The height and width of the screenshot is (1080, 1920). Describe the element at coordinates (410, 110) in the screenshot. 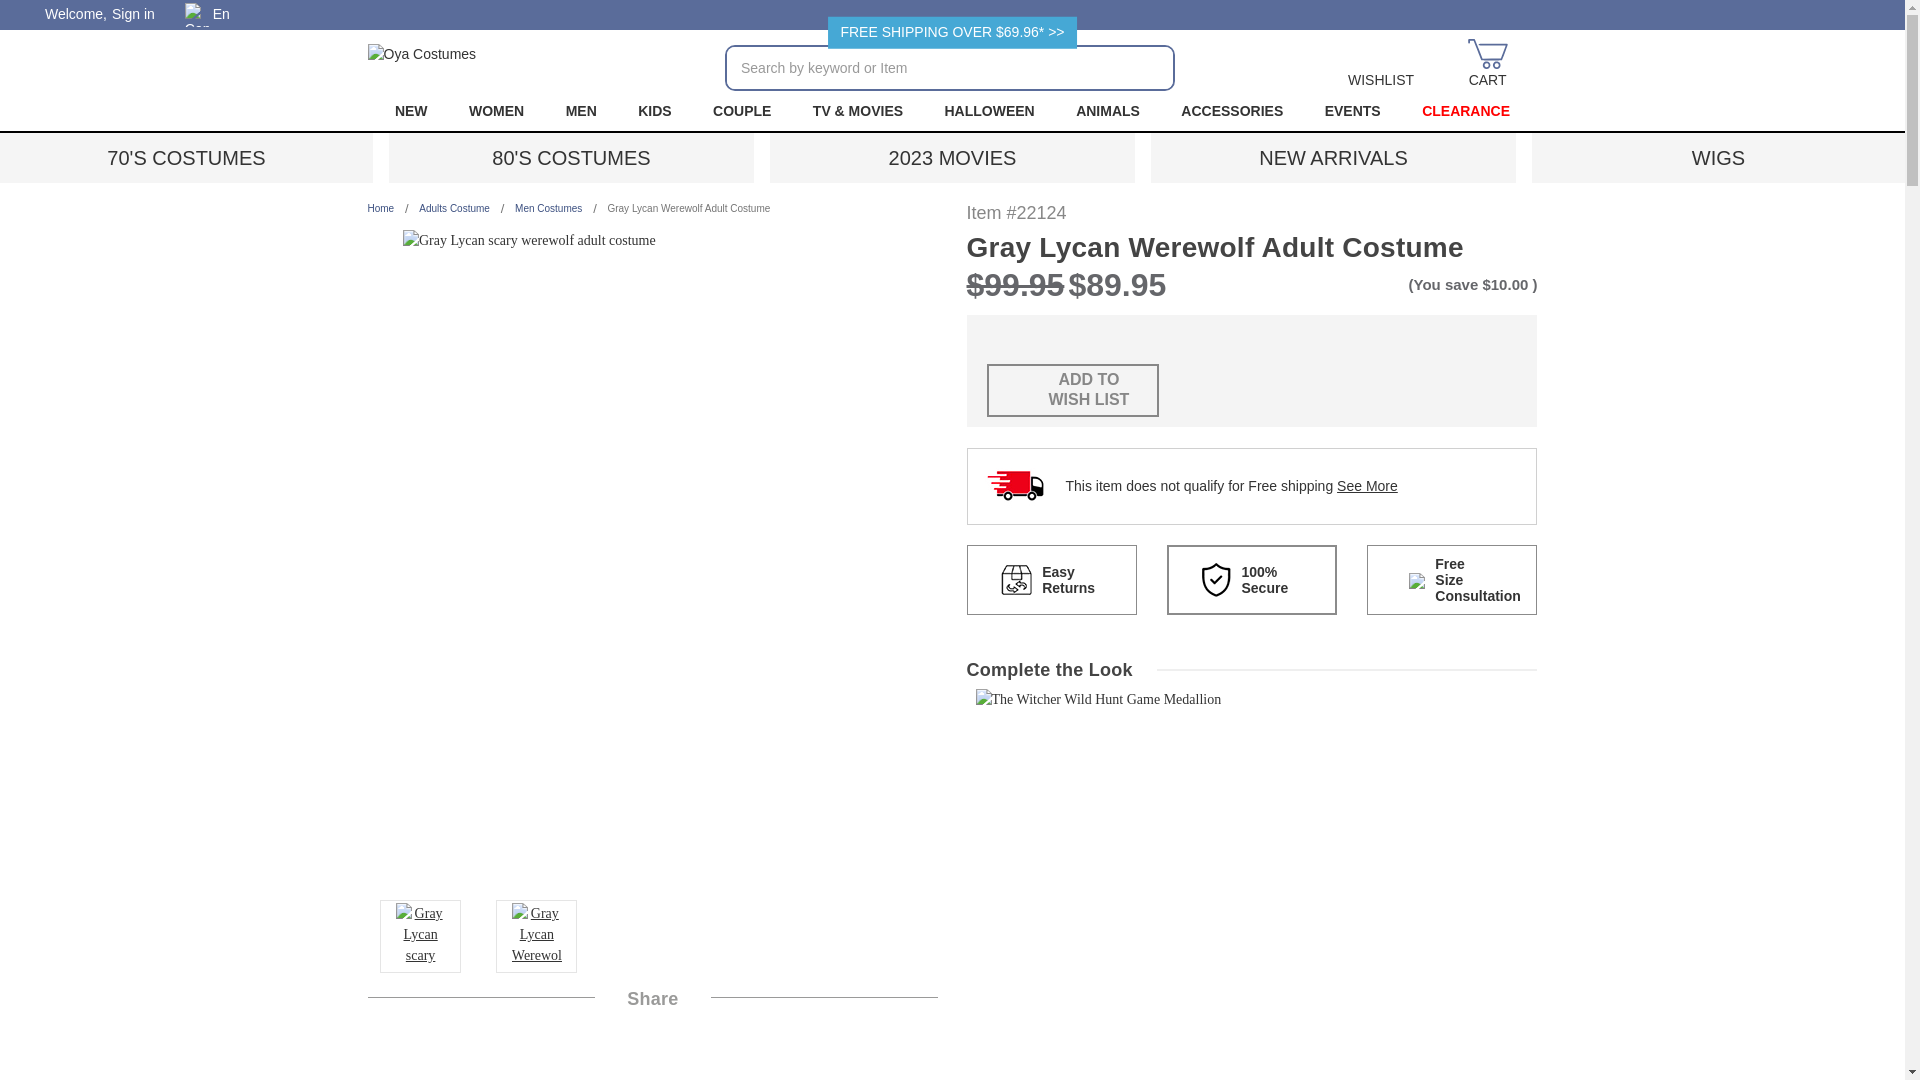

I see `NEW` at that location.